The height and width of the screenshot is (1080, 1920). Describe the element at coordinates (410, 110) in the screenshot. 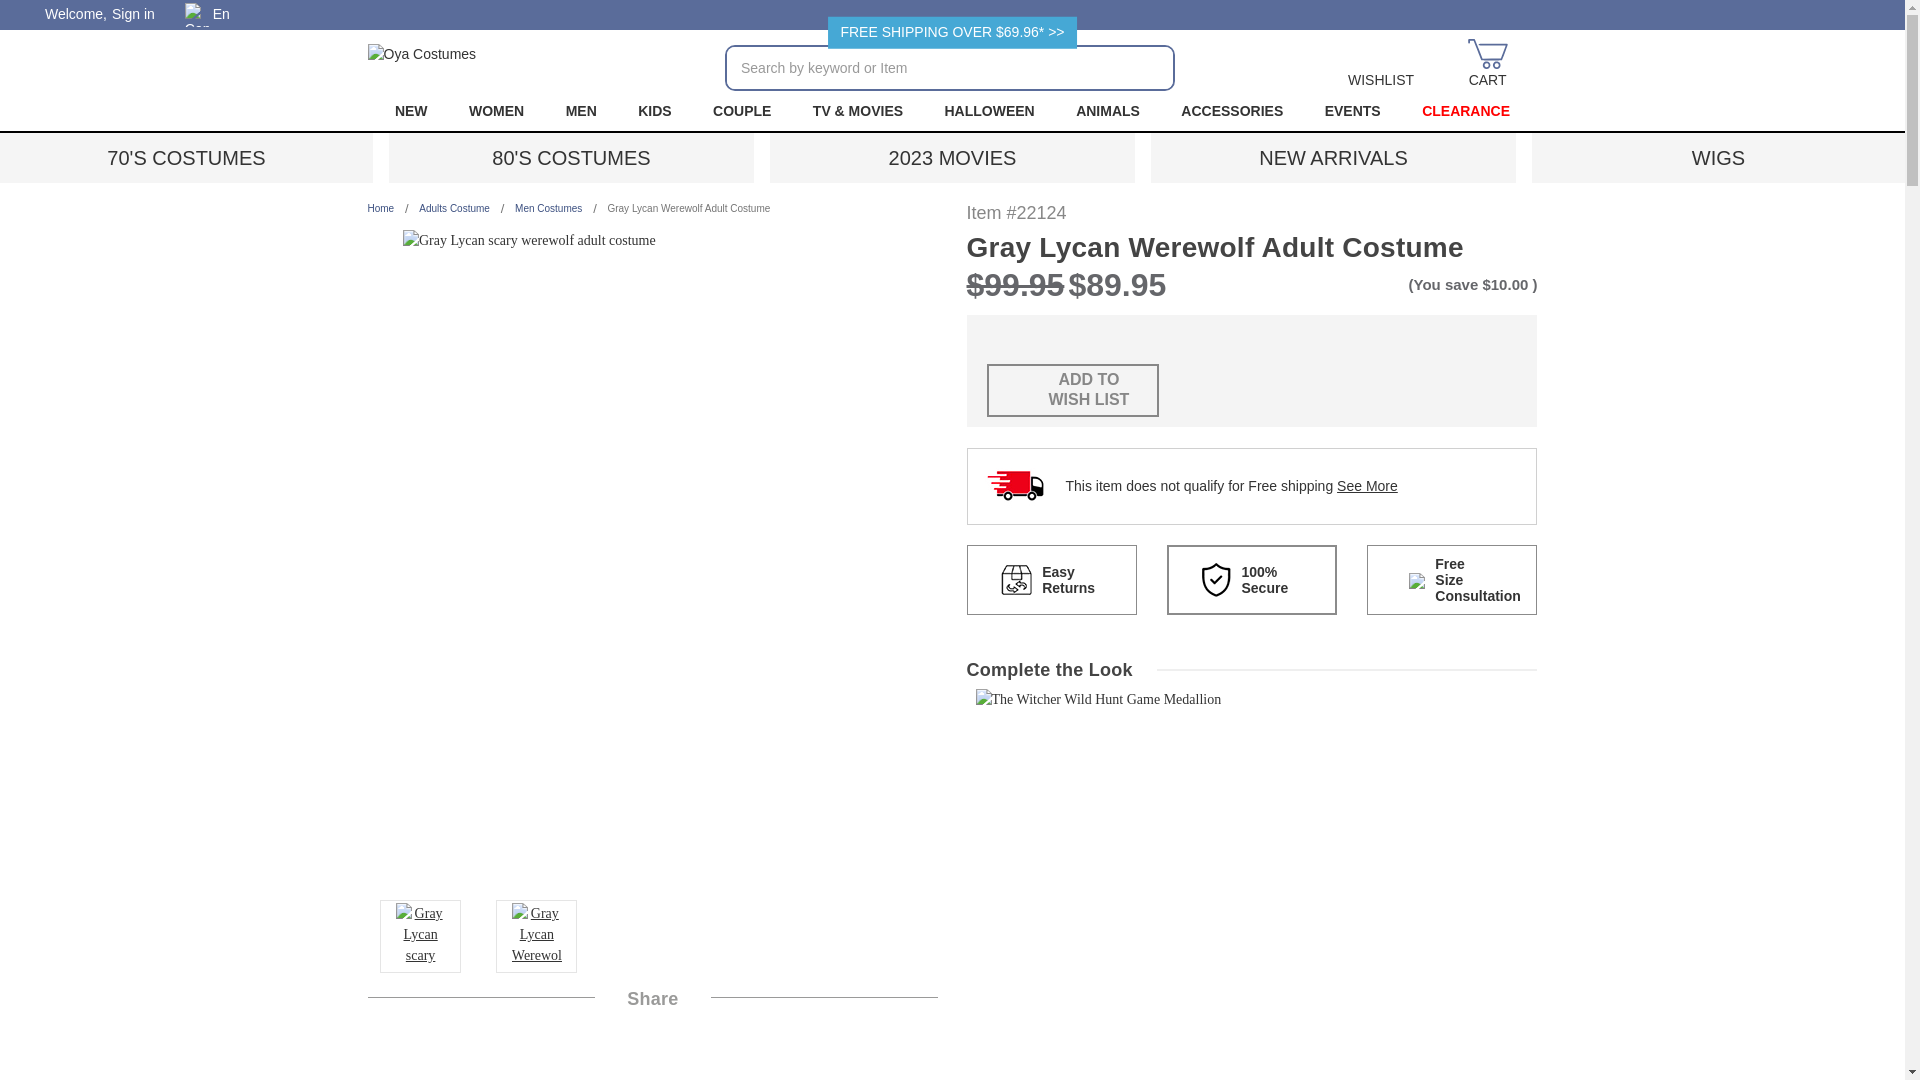

I see `NEW` at that location.